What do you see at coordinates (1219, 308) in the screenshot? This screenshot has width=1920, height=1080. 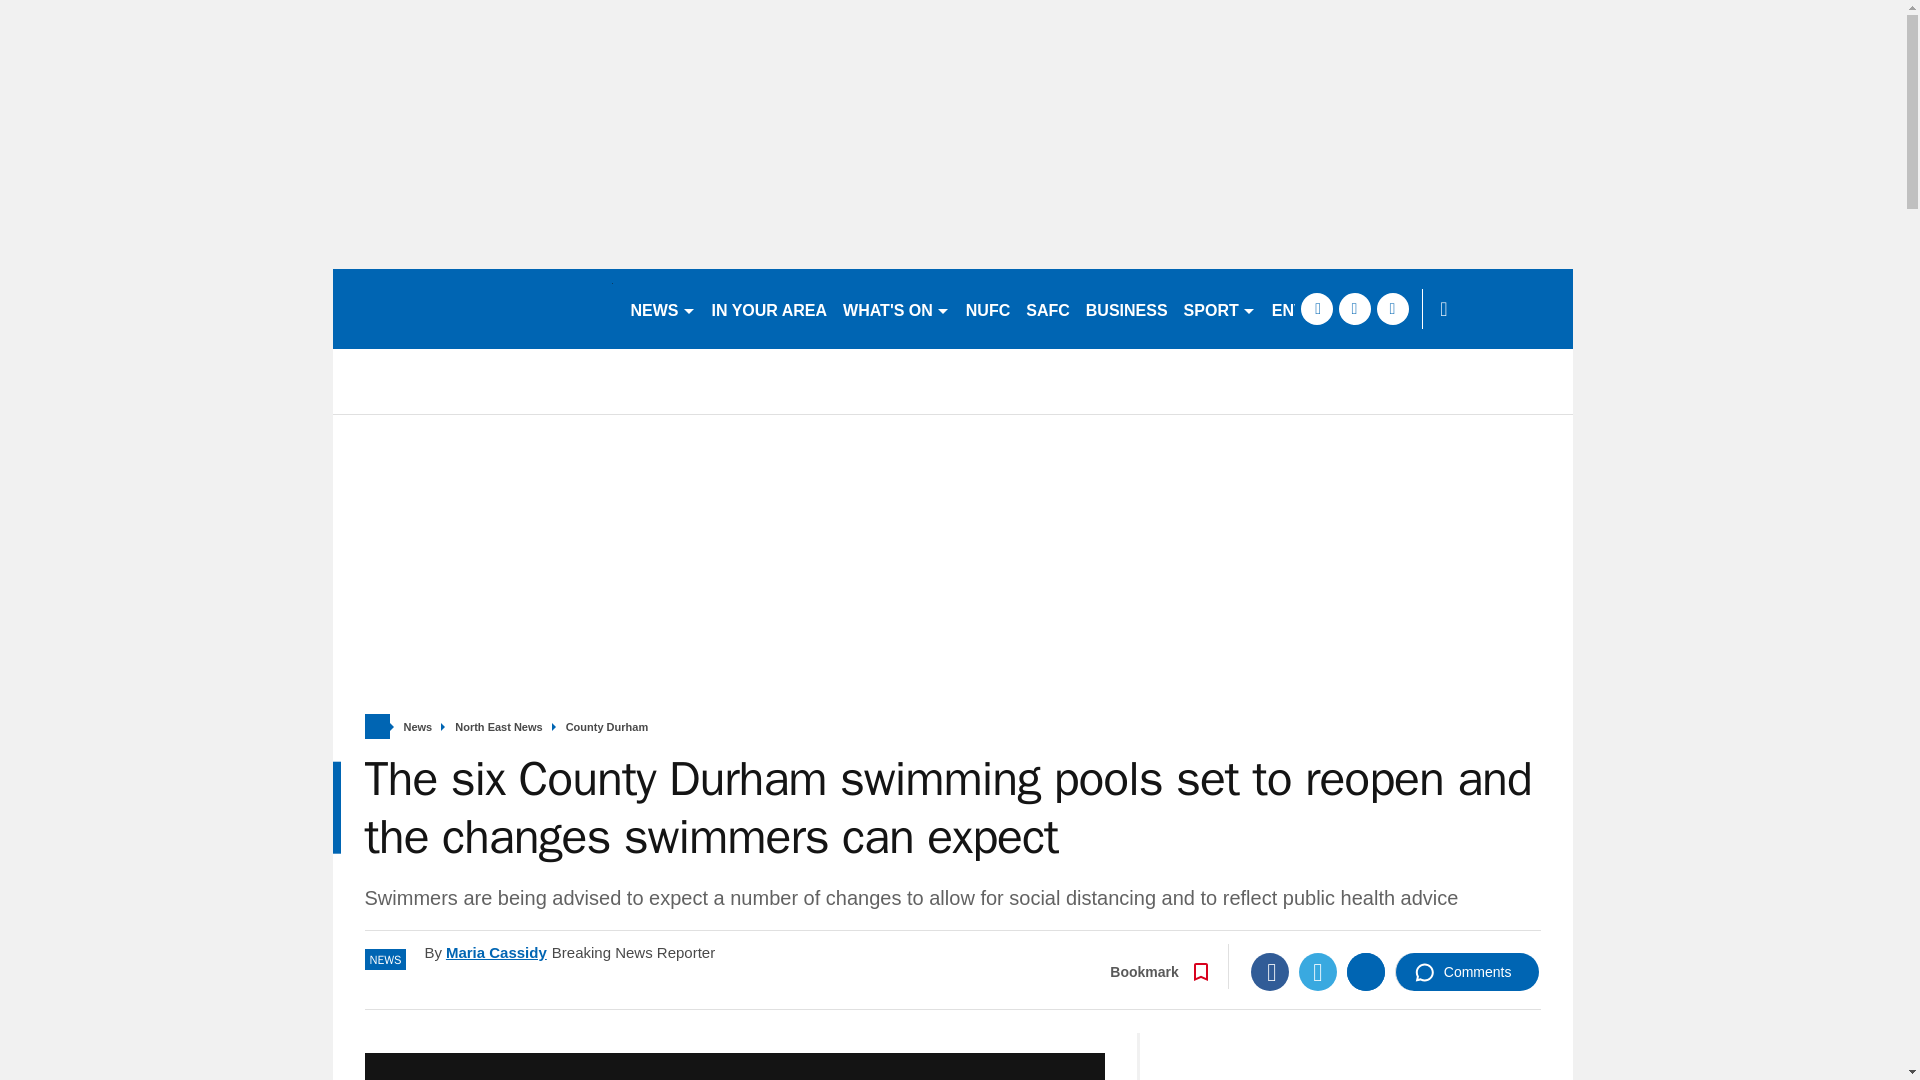 I see `SPORT` at bounding box center [1219, 308].